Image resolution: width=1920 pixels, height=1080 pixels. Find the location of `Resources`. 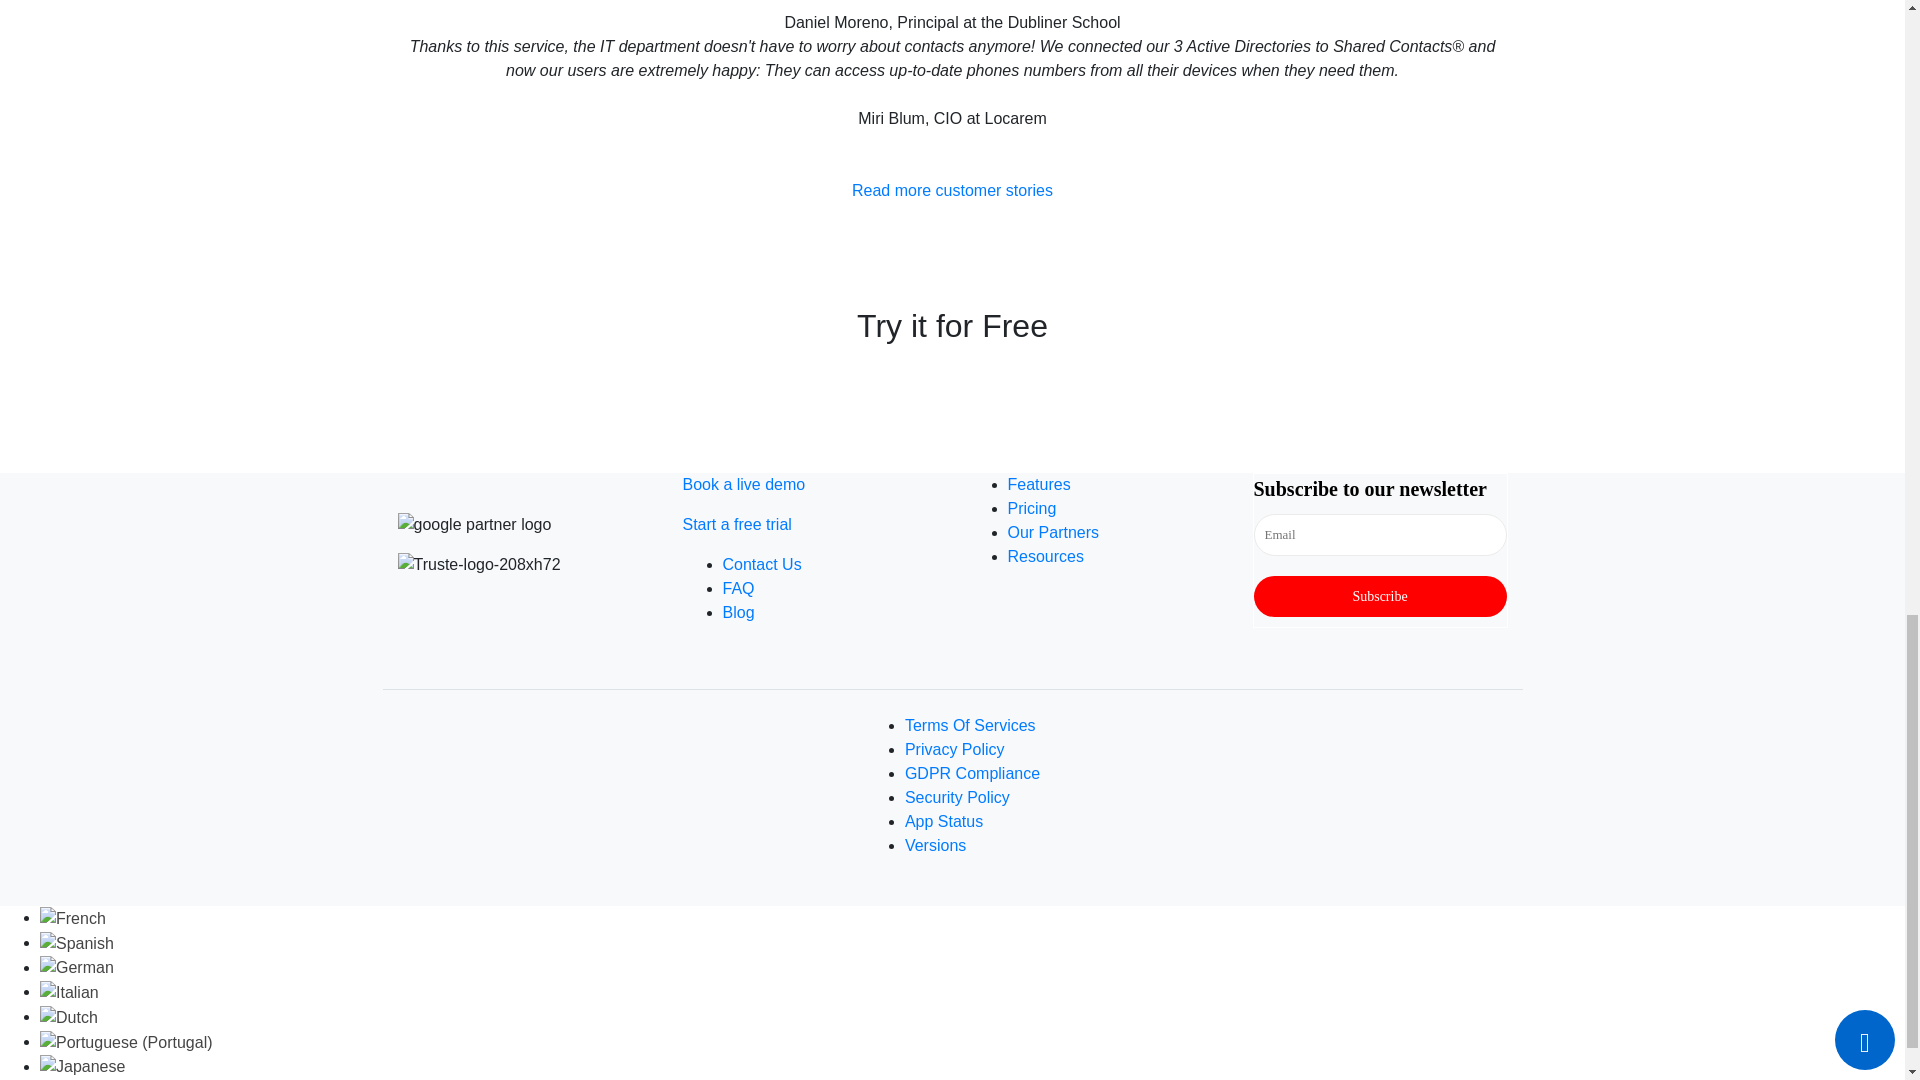

Resources is located at coordinates (1046, 556).